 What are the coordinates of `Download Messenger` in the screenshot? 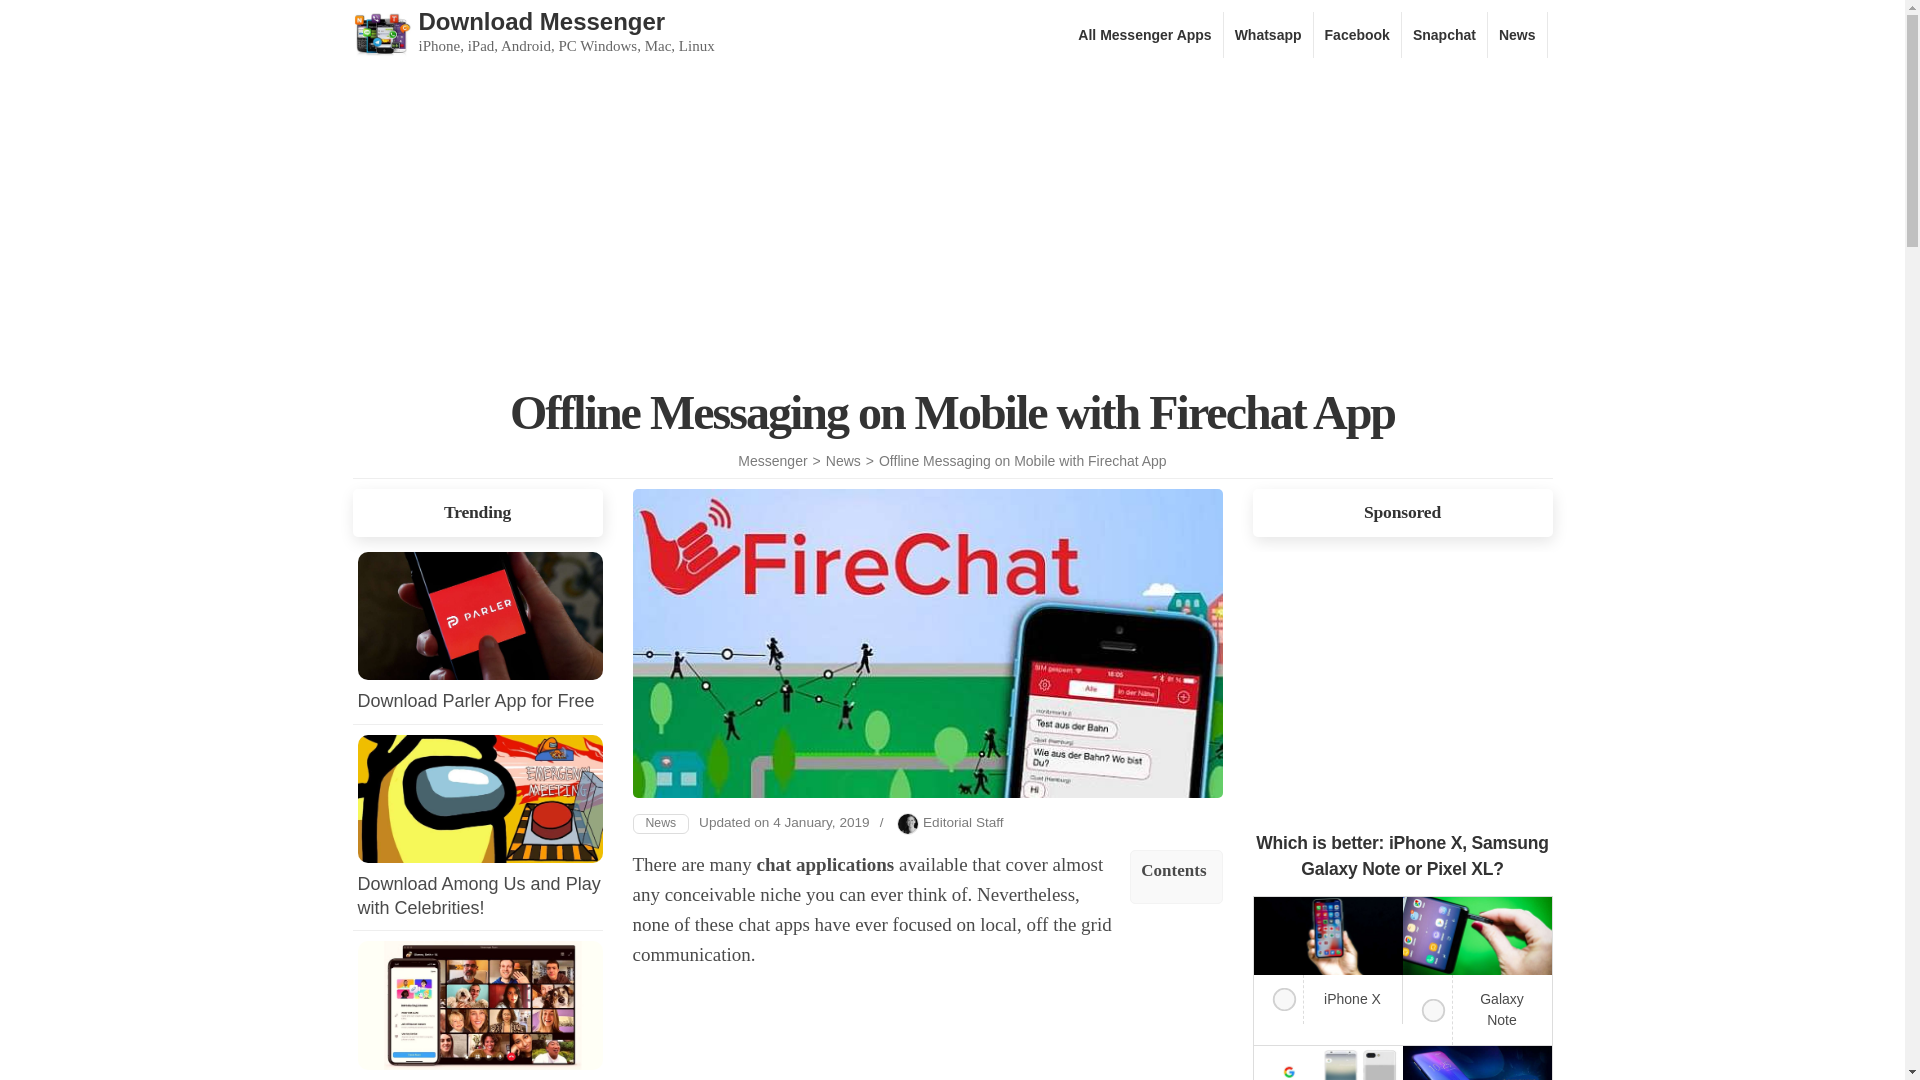 It's located at (541, 20).